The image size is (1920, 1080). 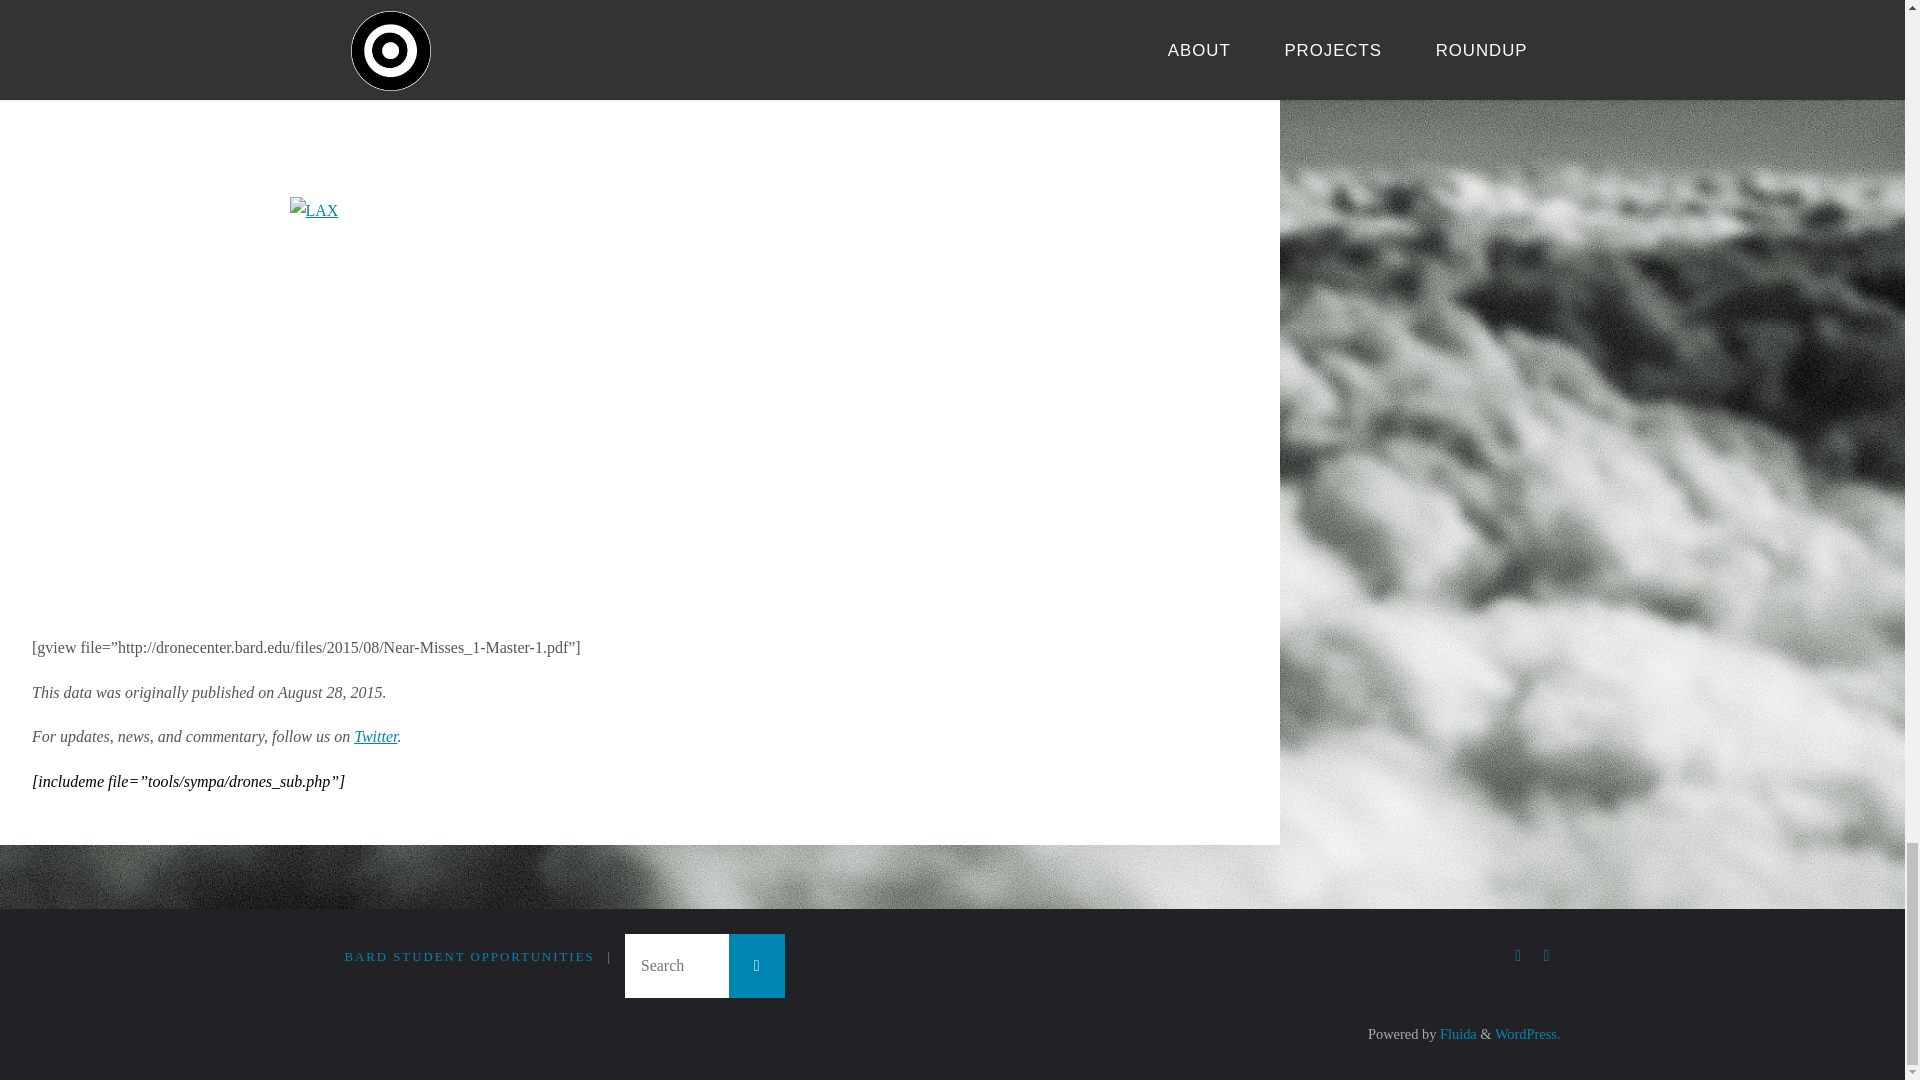 I want to click on Twitter, so click(x=1546, y=956).